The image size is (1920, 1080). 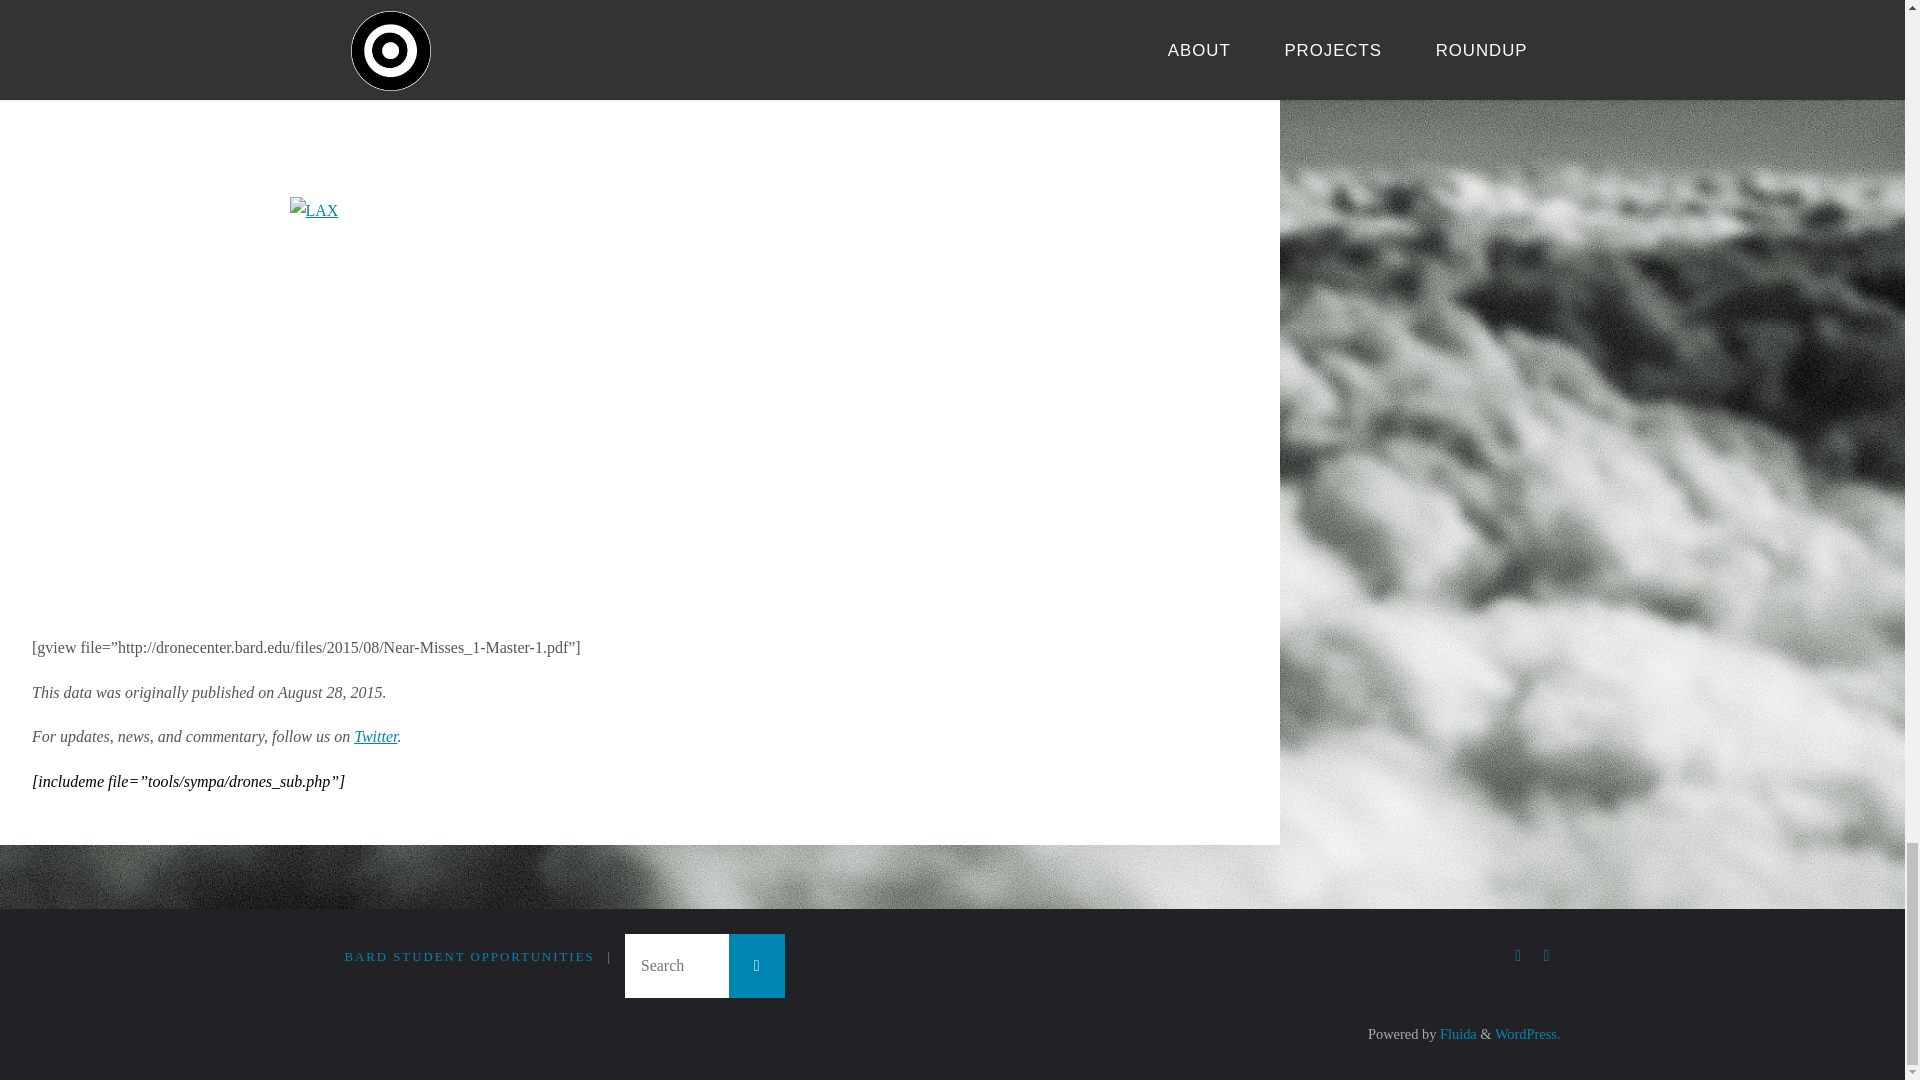 I want to click on Twitter, so click(x=1546, y=956).